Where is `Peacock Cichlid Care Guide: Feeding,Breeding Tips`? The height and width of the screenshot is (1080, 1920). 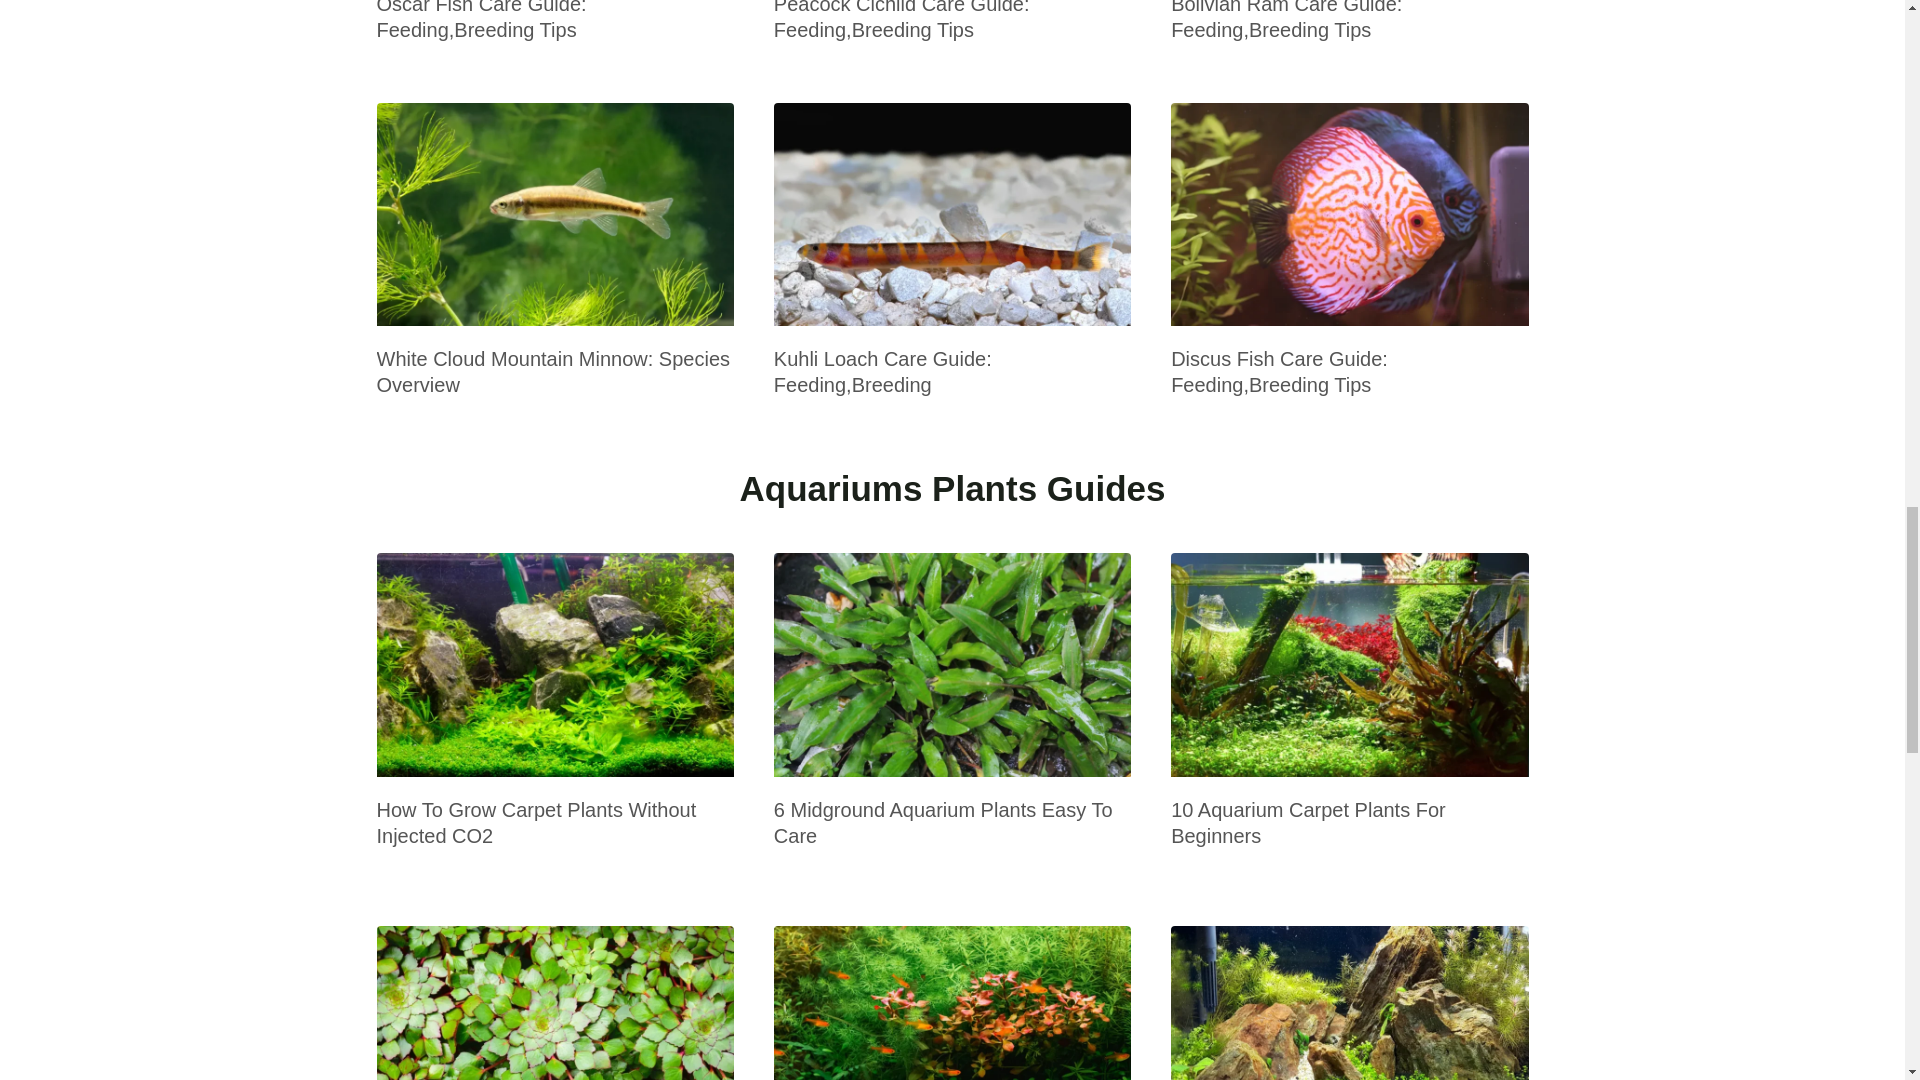
Peacock Cichlid Care Guide: Feeding,Breeding Tips is located at coordinates (901, 20).